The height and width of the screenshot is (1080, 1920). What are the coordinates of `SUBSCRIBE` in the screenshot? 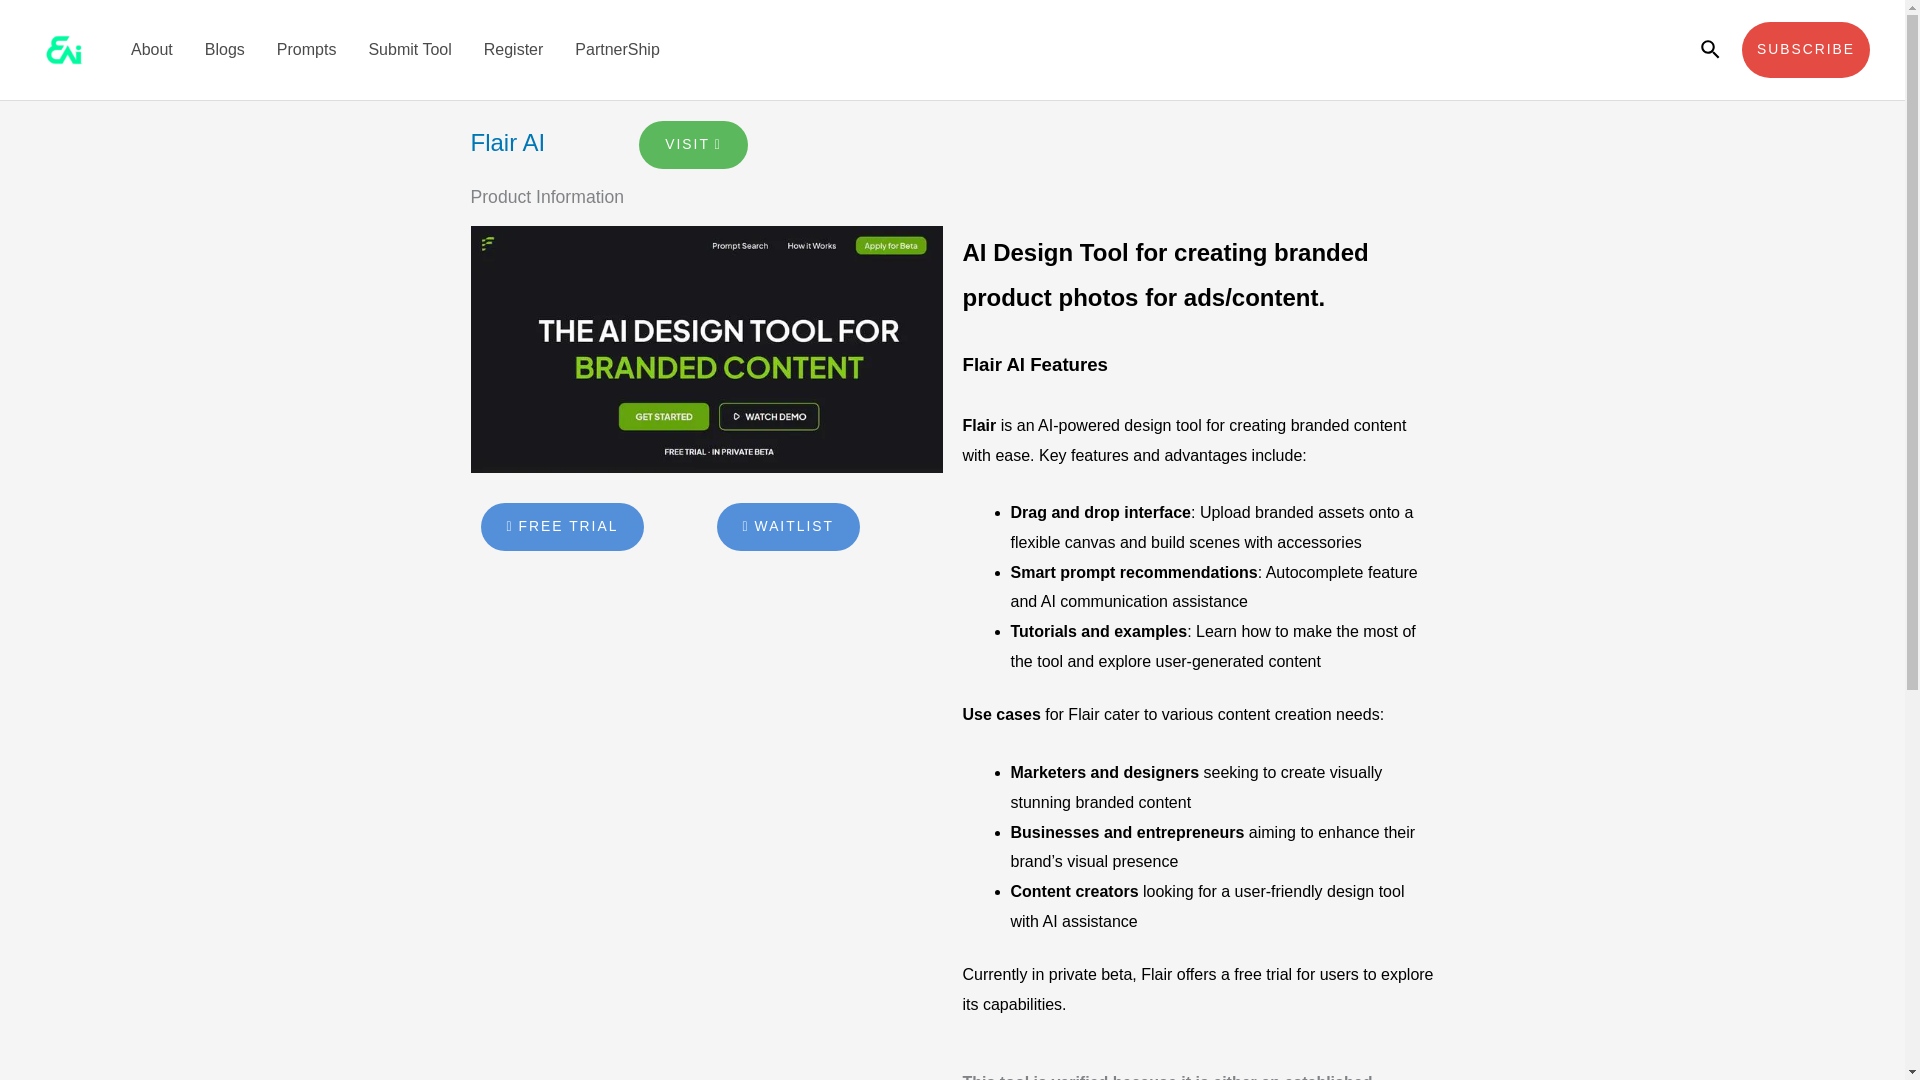 It's located at (1806, 49).